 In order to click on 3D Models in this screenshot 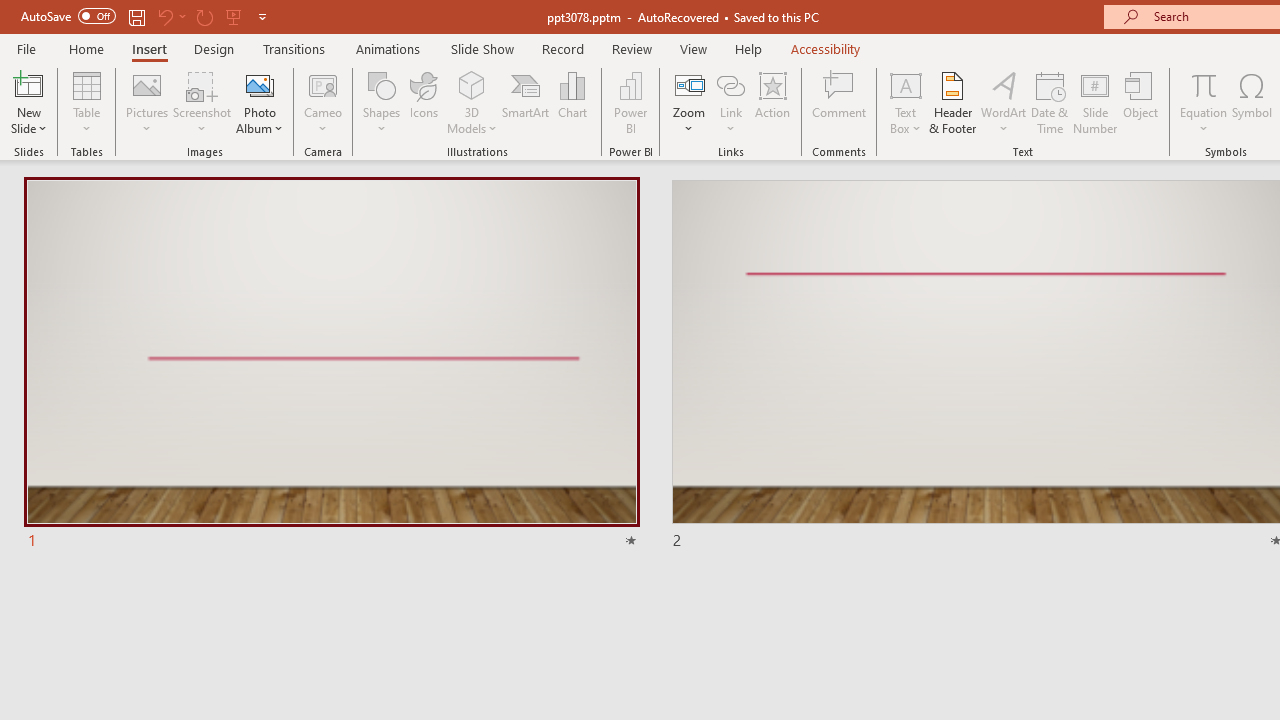, I will do `click(472, 84)`.